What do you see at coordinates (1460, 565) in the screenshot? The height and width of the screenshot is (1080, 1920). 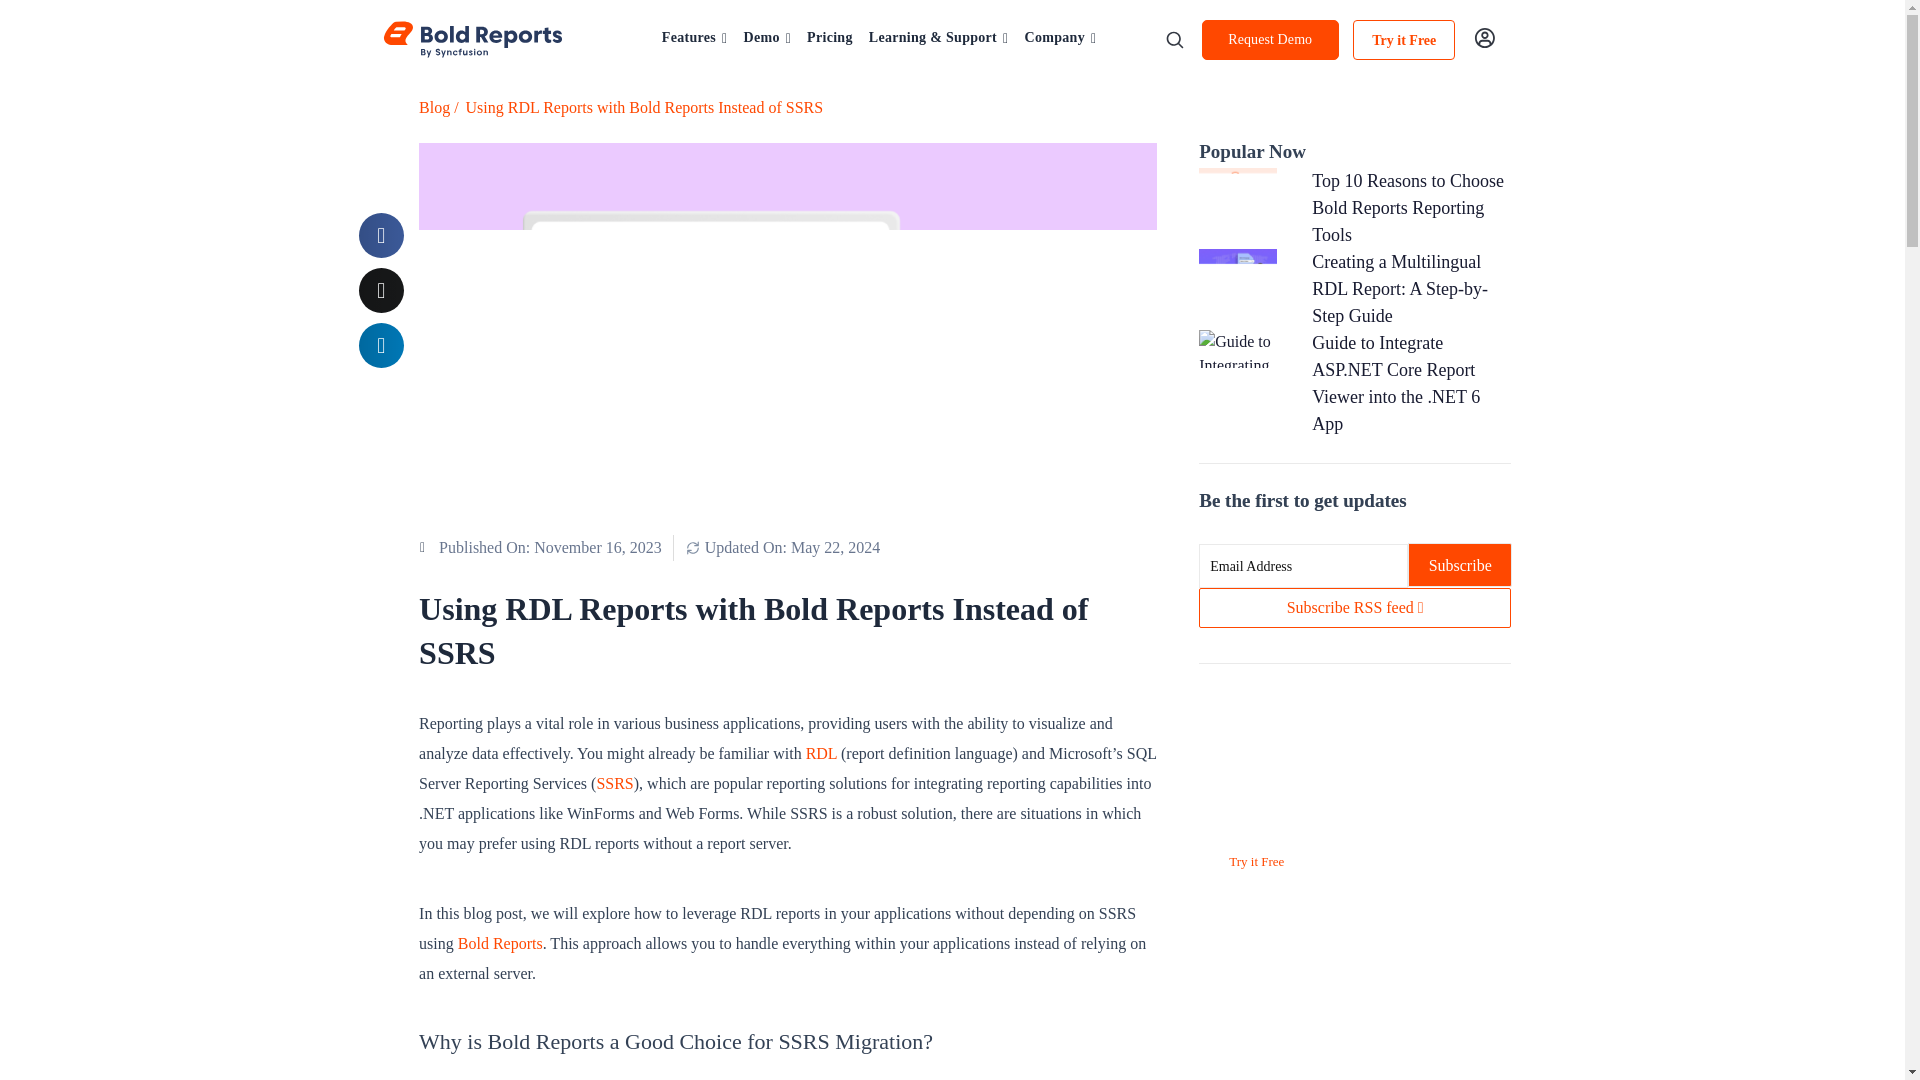 I see `Subscribe` at bounding box center [1460, 565].